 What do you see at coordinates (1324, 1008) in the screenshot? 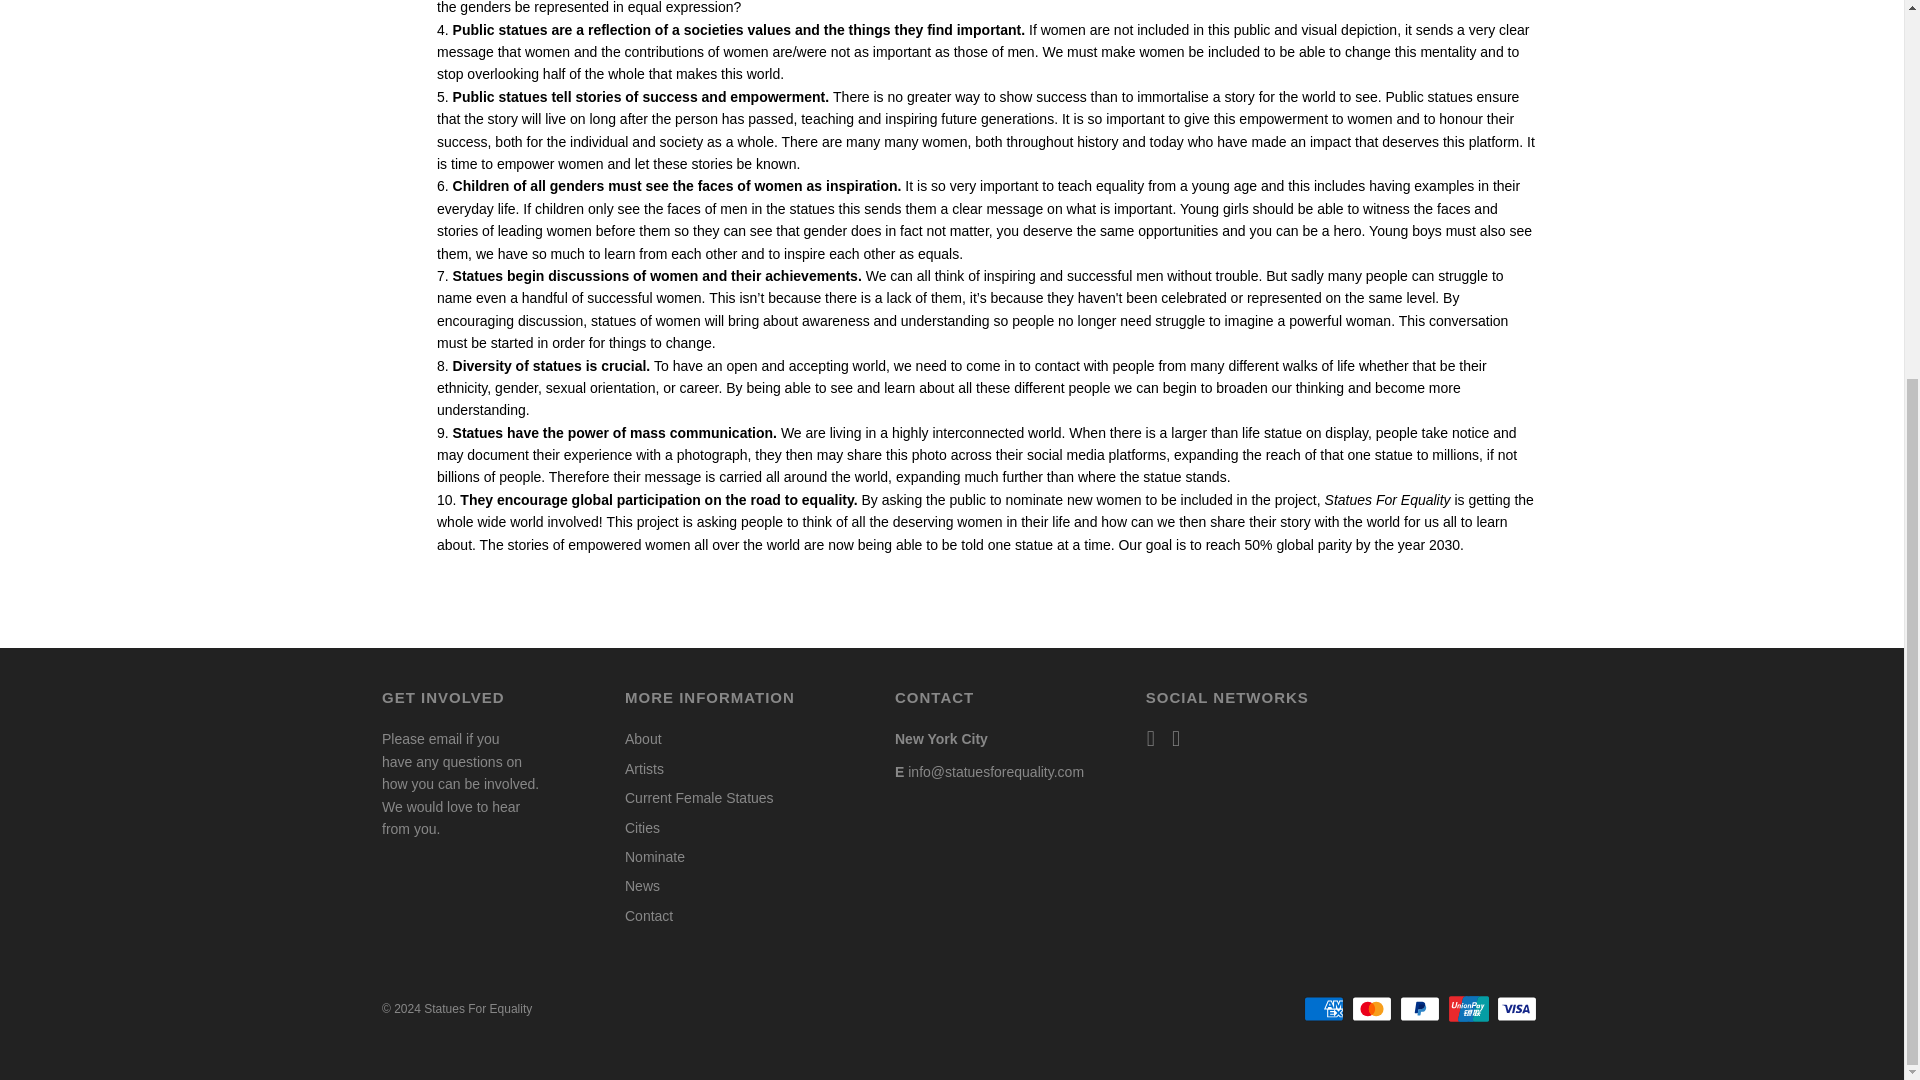
I see `American Express` at bounding box center [1324, 1008].